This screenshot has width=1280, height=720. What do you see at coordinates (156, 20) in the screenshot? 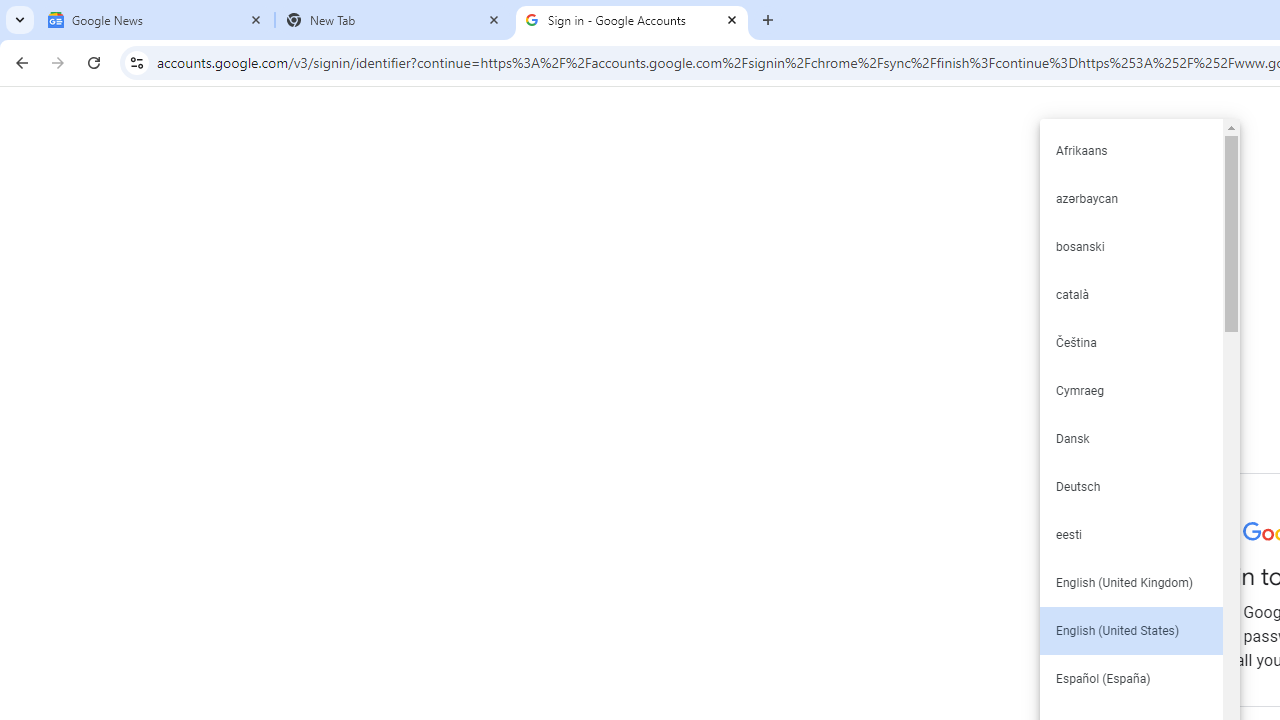
I see `Google News` at bounding box center [156, 20].